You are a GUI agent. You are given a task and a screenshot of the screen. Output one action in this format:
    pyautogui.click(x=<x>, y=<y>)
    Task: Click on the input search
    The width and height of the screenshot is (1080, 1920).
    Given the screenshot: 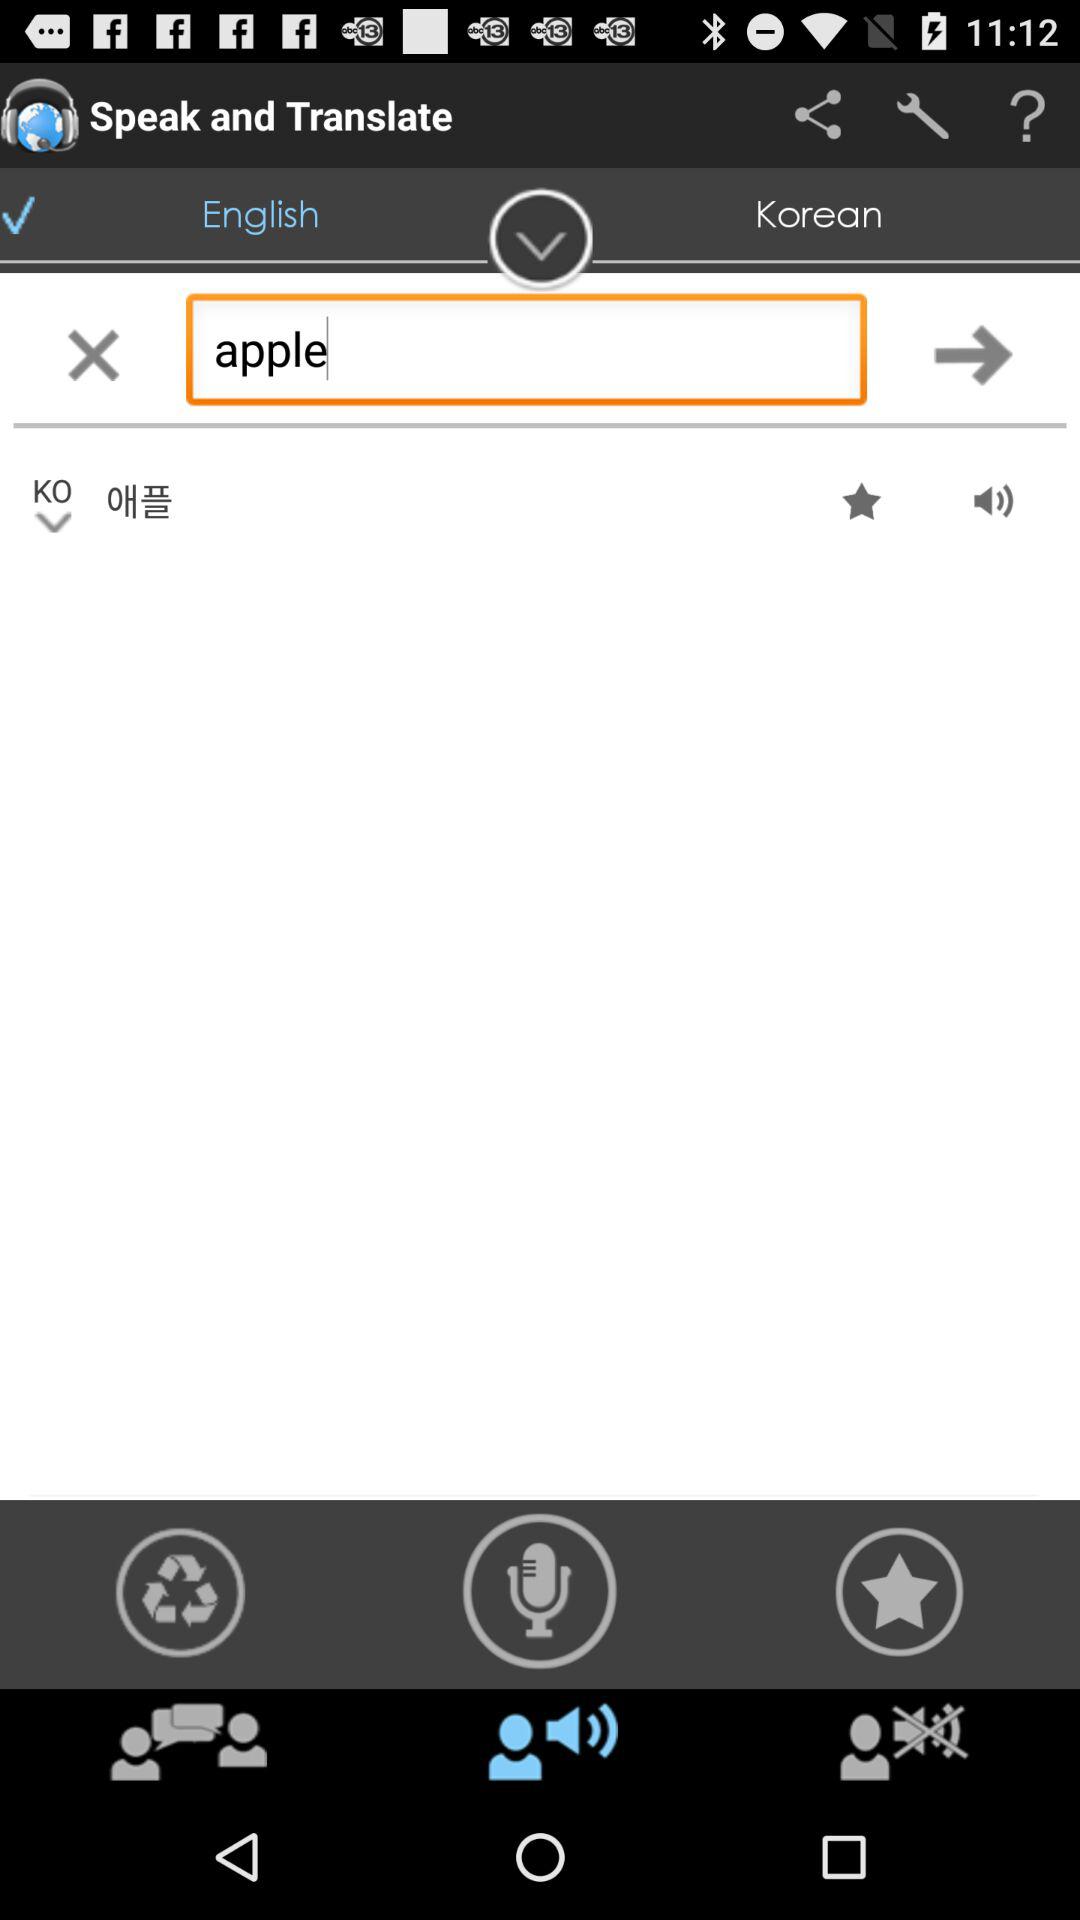 What is the action you would take?
    pyautogui.click(x=974, y=354)
    